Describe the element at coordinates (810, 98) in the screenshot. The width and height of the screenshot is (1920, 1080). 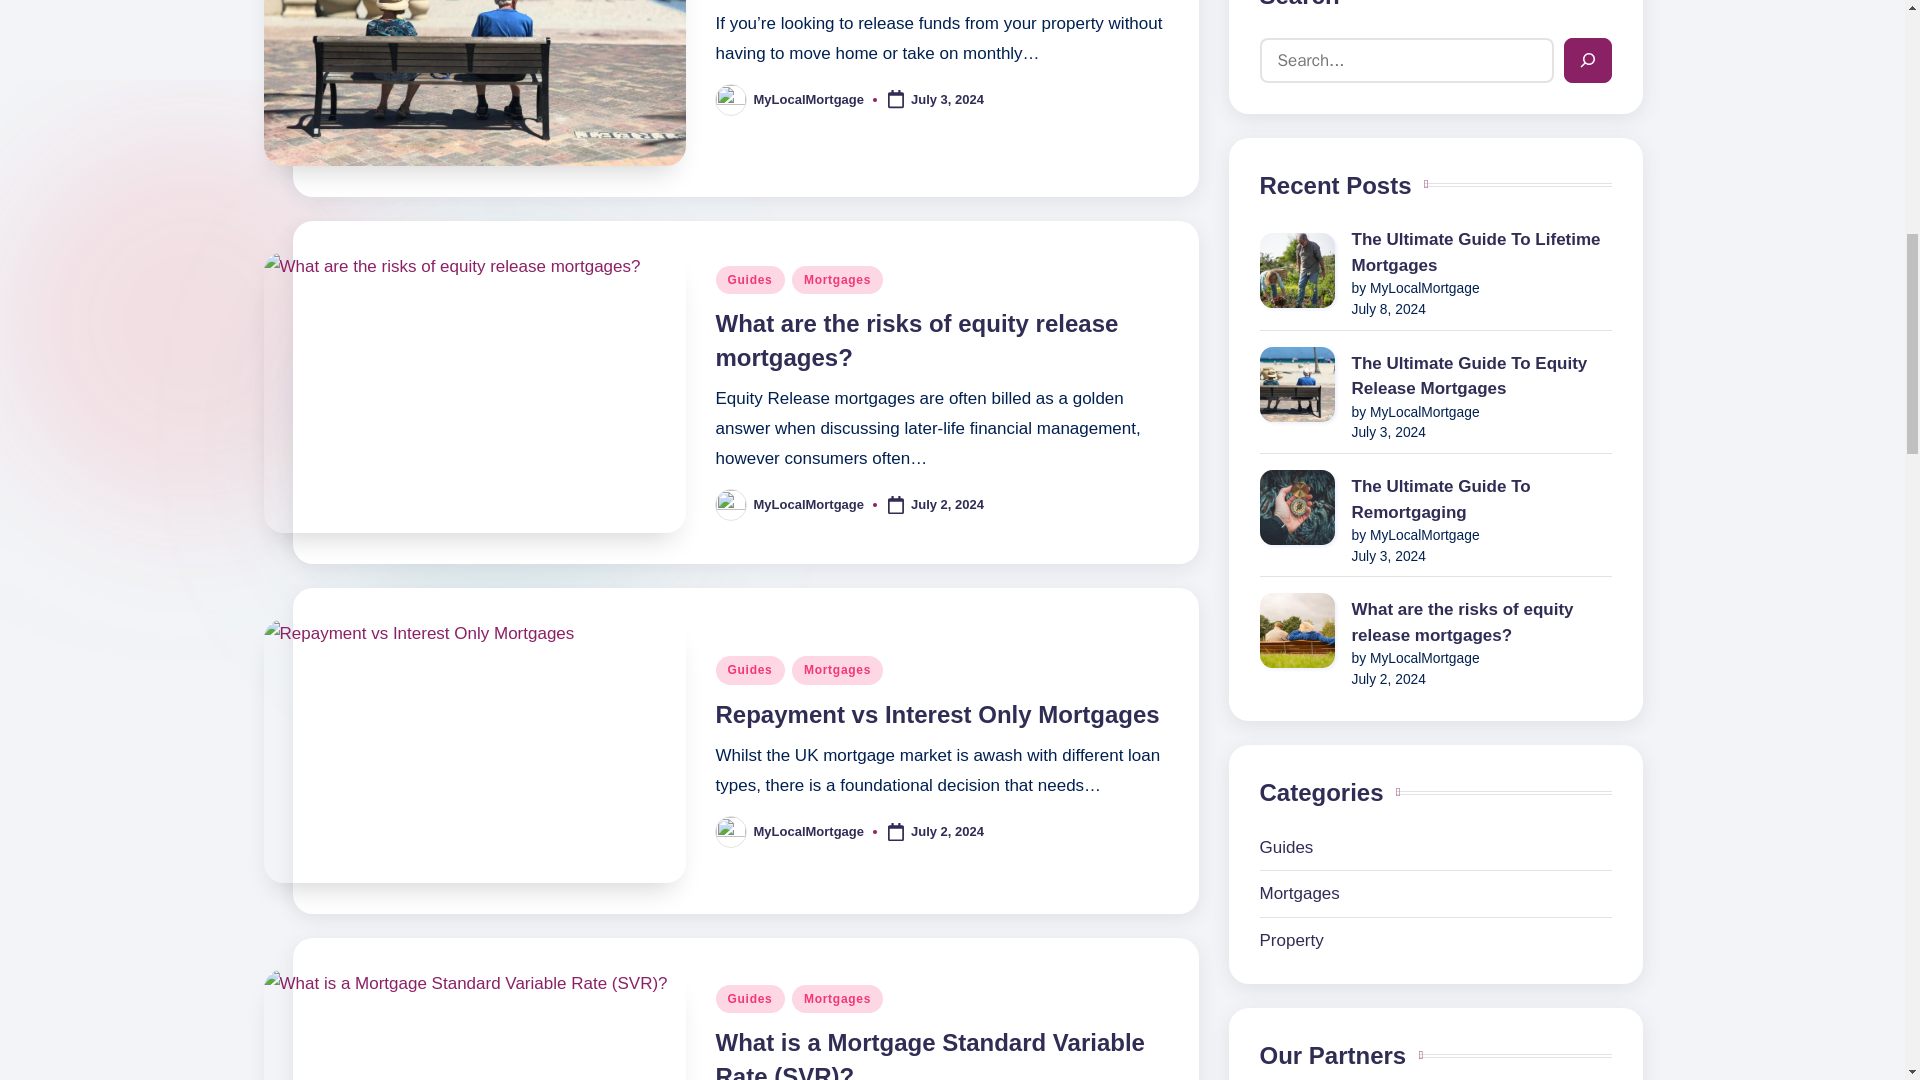
I see `View all posts by MyLocalMortgage` at that location.